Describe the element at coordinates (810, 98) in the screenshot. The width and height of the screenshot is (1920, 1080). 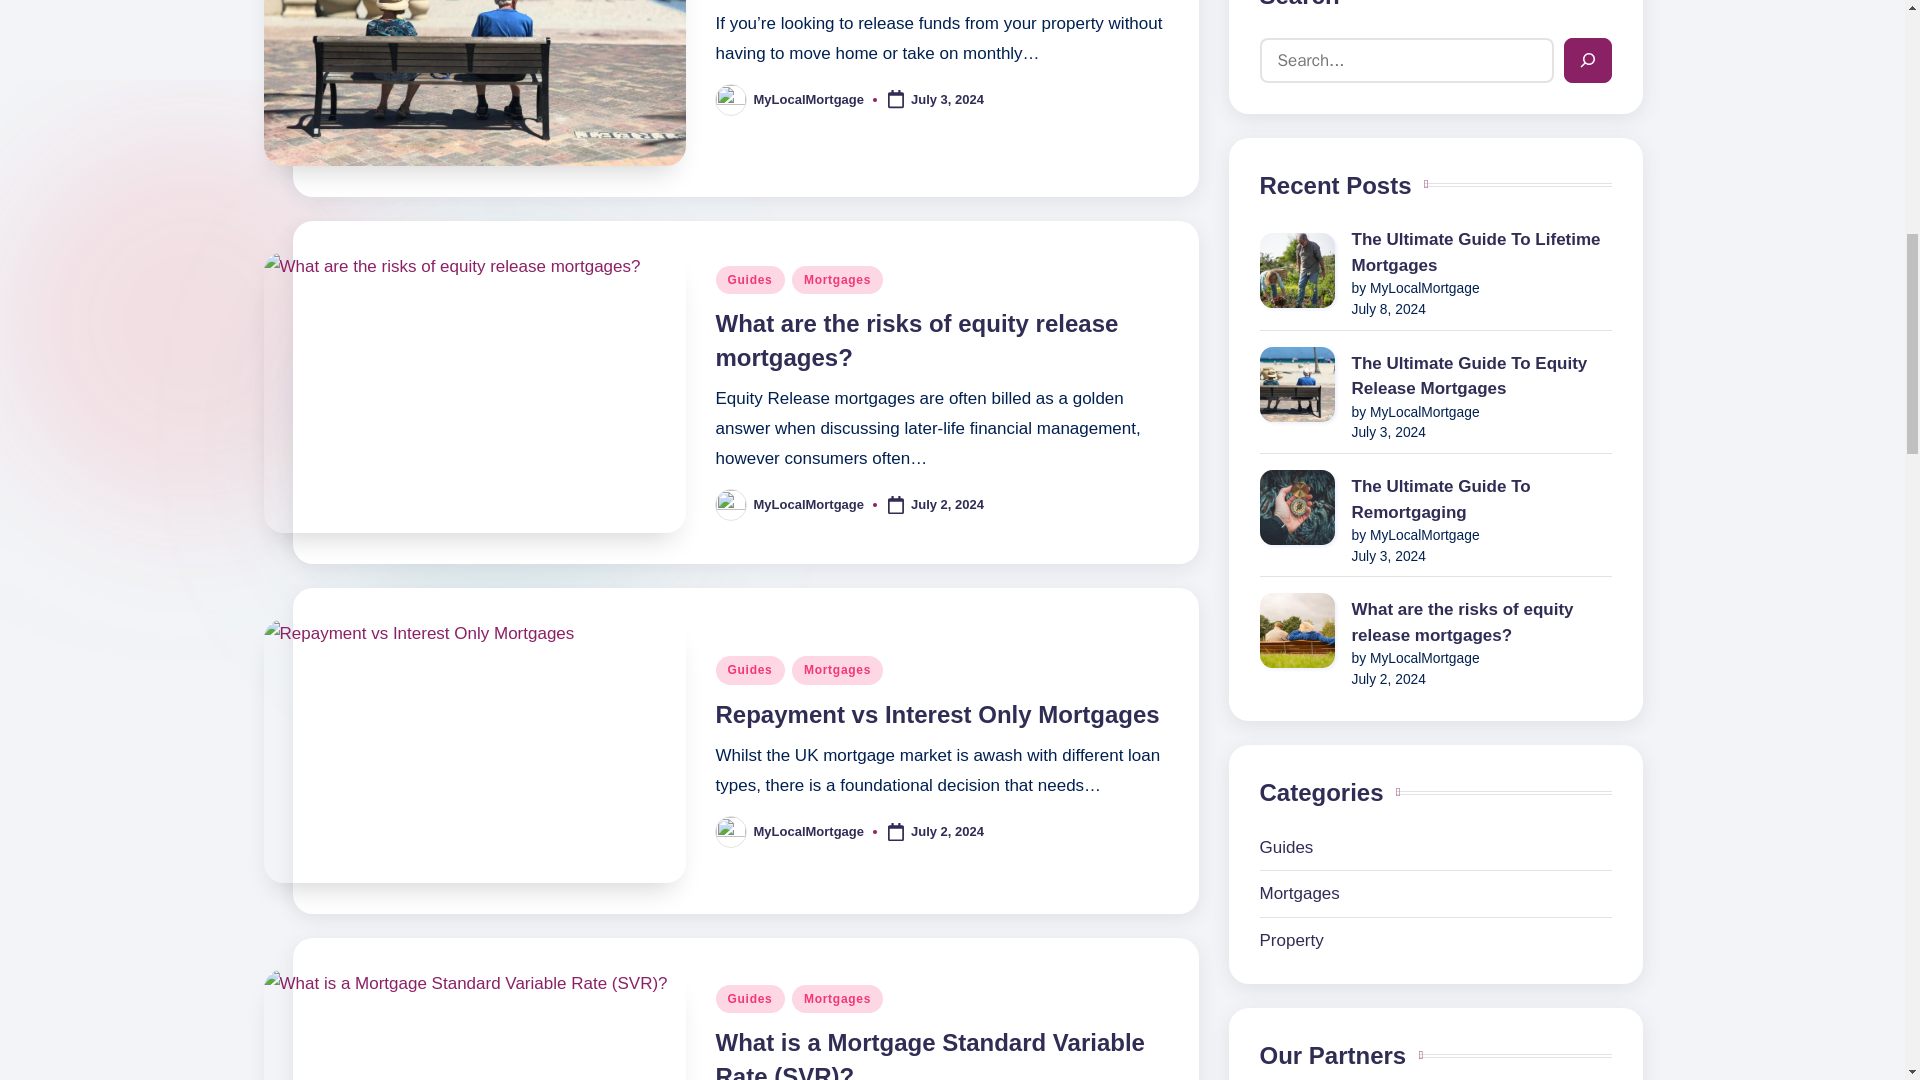
I see `View all posts by MyLocalMortgage` at that location.